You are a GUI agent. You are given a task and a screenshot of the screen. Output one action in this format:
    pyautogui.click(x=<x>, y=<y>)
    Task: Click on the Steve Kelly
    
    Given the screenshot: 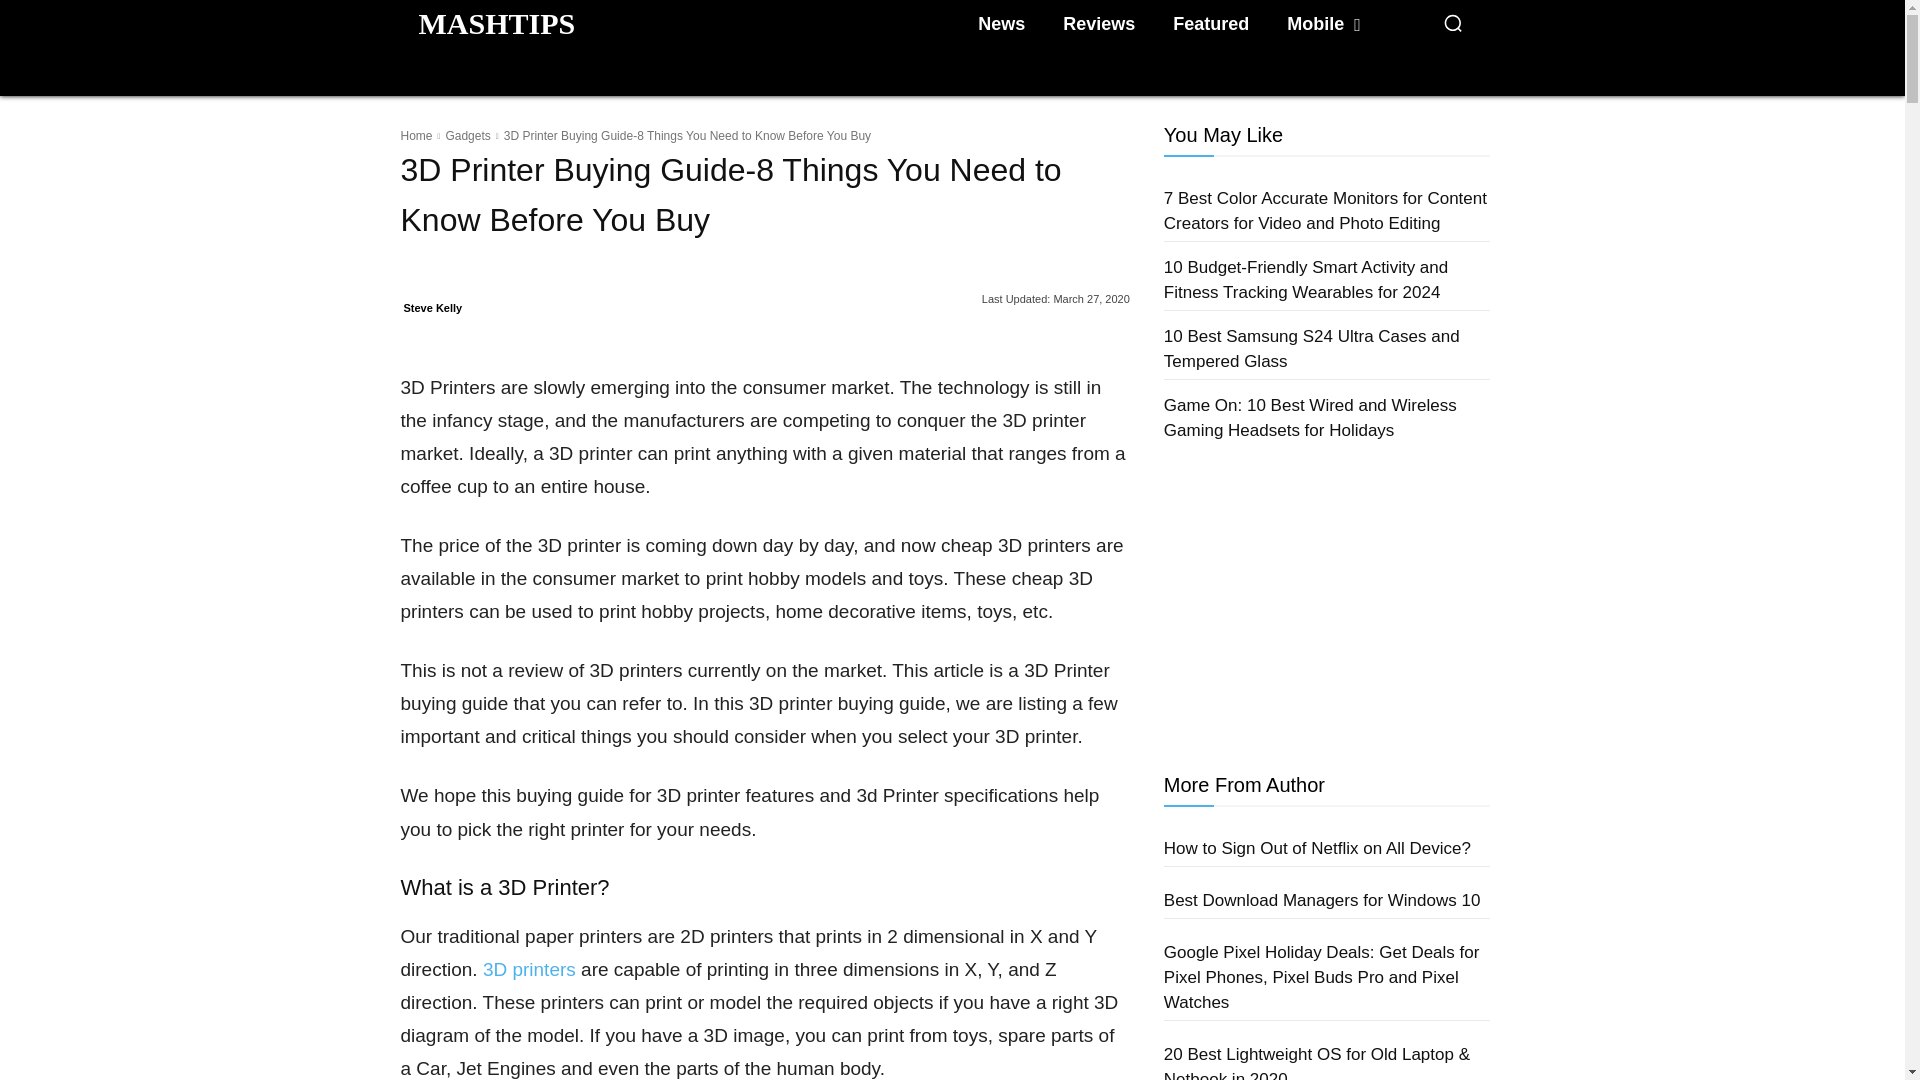 What is the action you would take?
    pyautogui.click(x=432, y=307)
    